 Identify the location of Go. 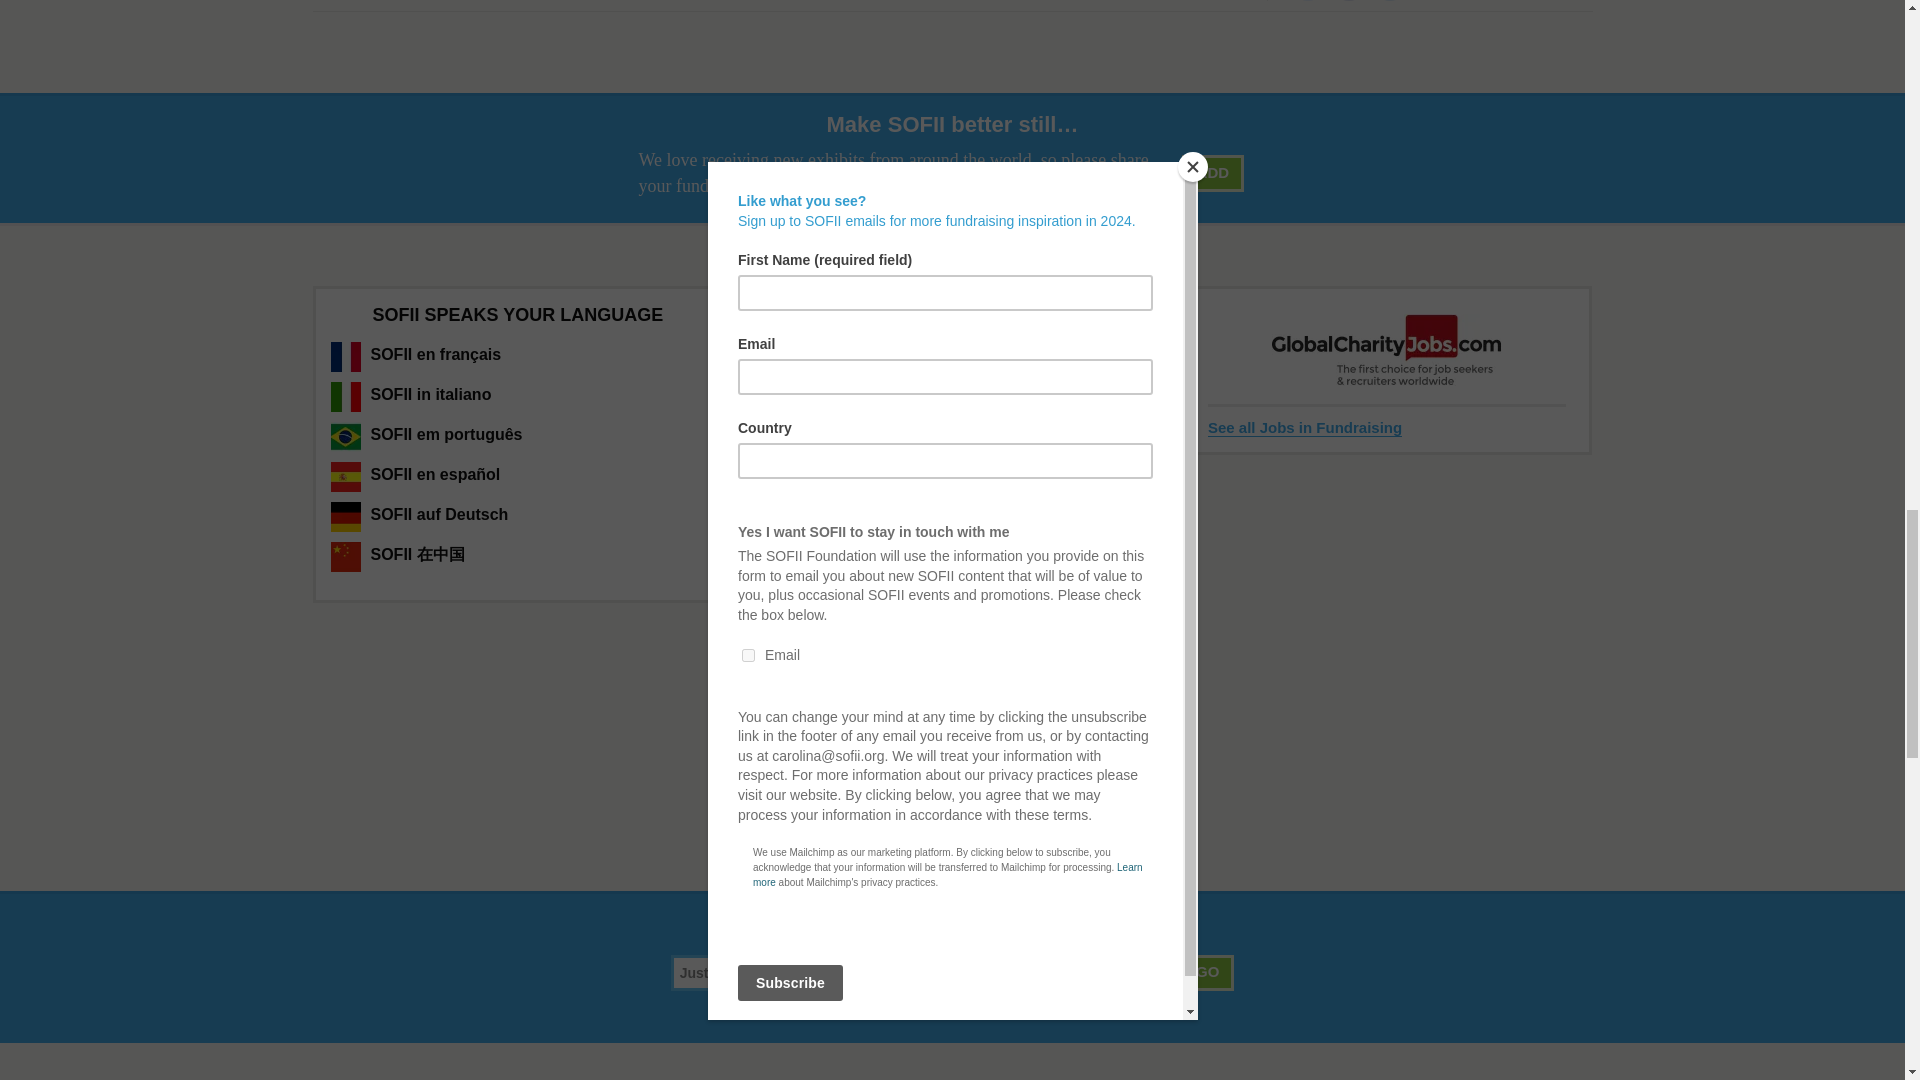
(1207, 972).